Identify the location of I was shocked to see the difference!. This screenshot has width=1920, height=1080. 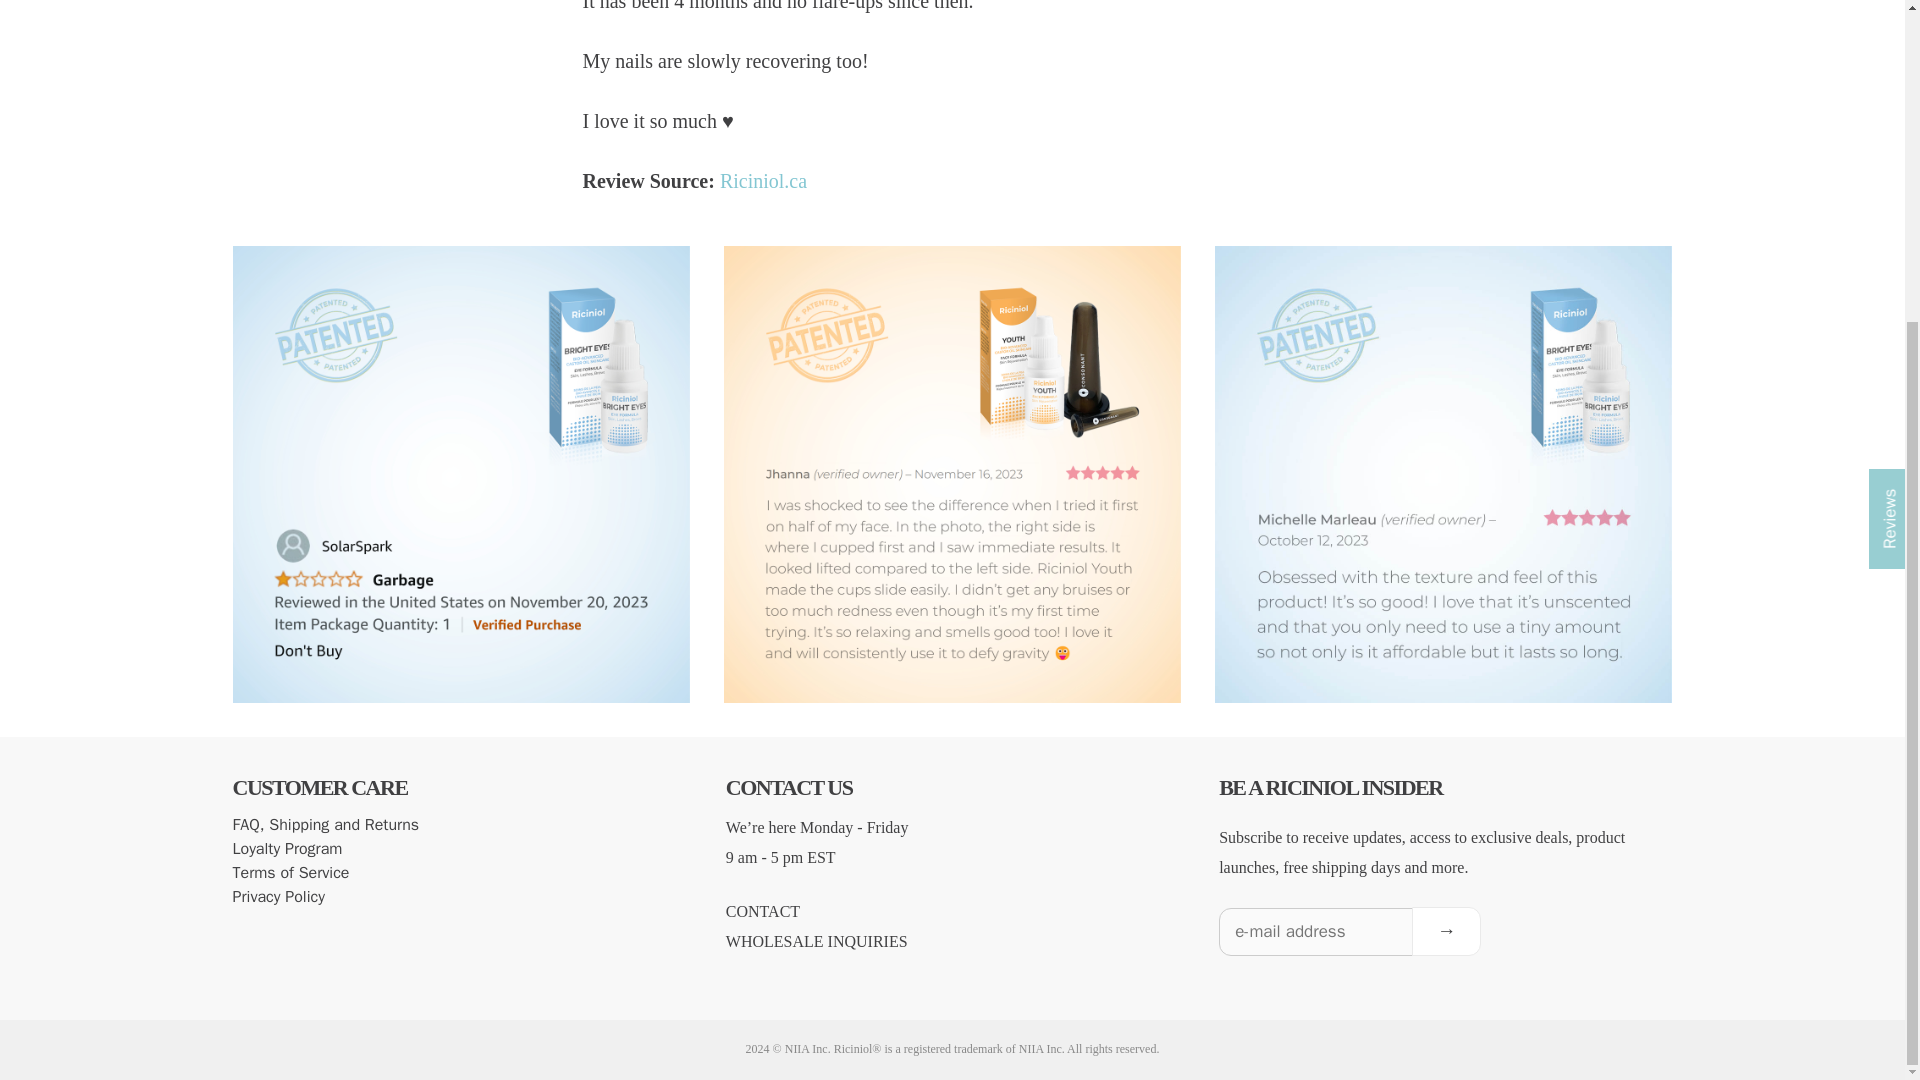
(952, 690).